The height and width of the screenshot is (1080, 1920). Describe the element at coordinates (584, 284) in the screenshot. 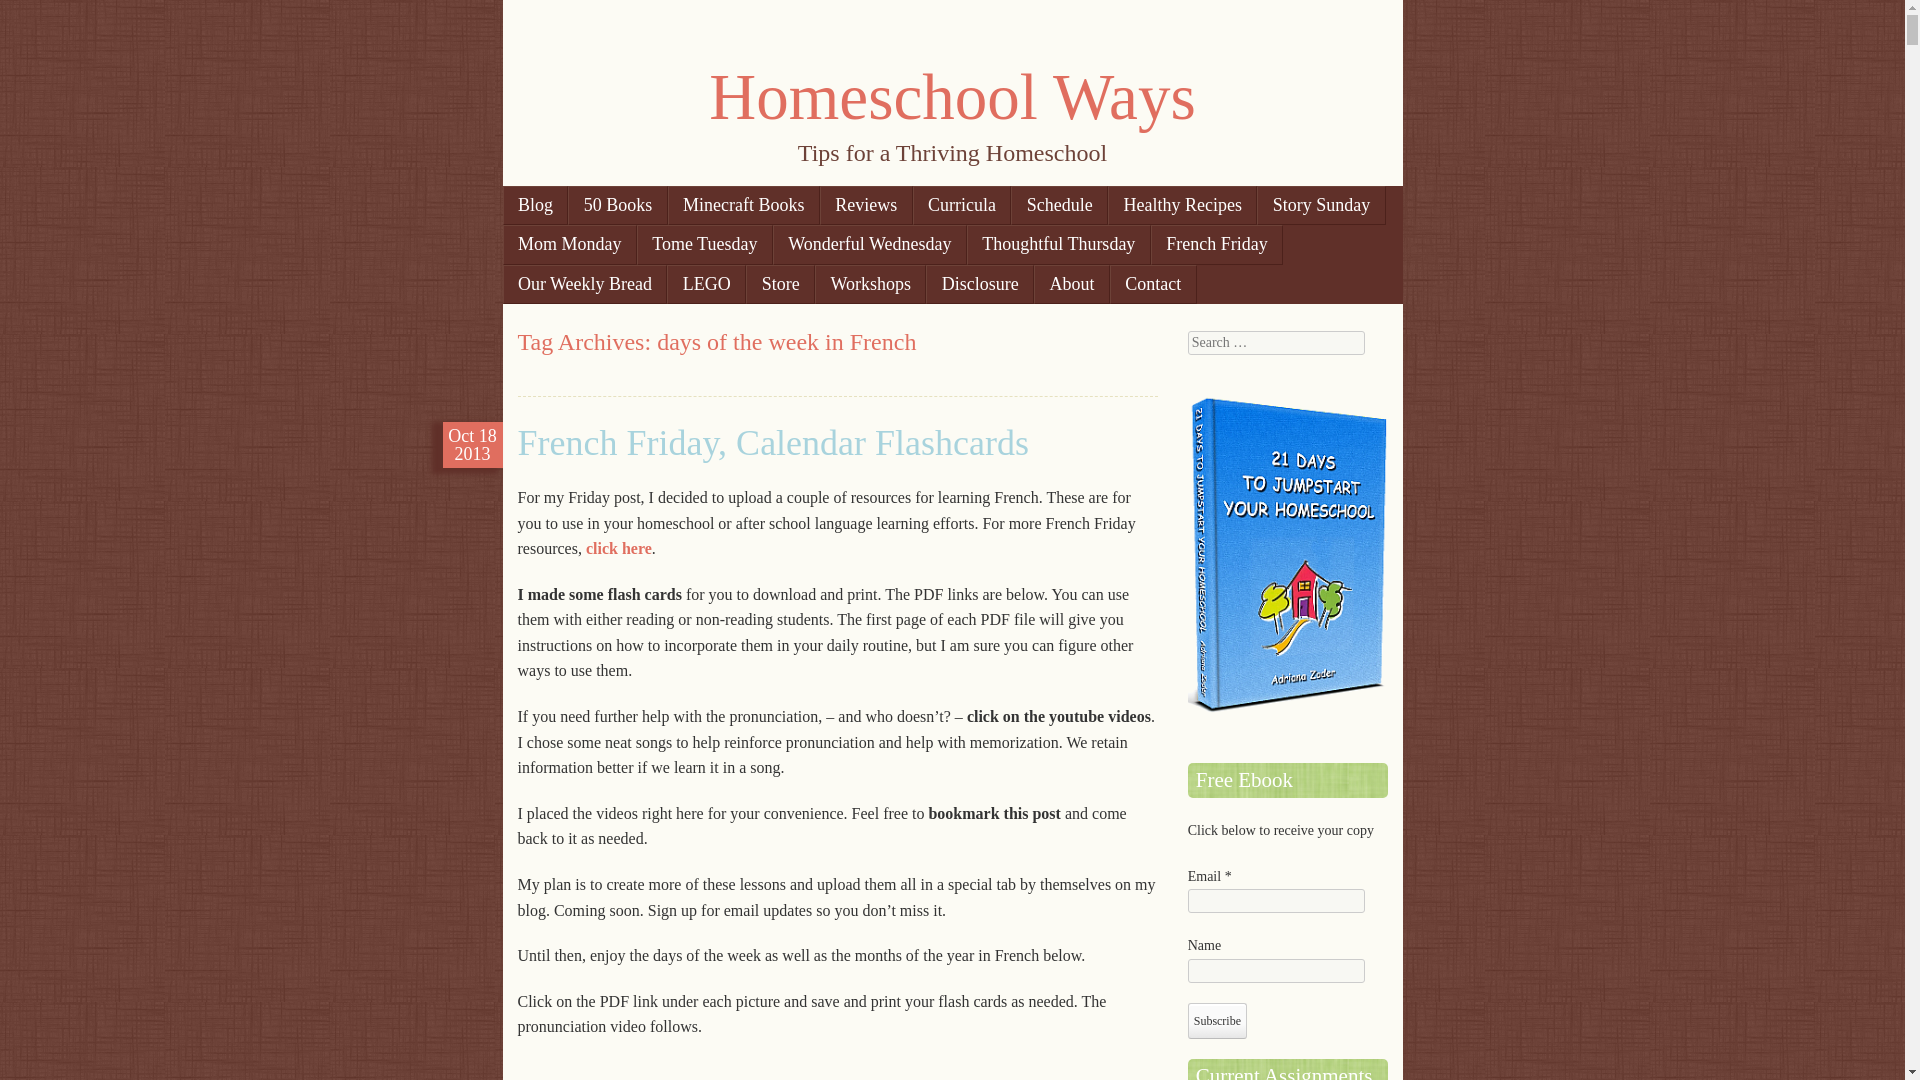

I see `Our Weekly Bread` at that location.